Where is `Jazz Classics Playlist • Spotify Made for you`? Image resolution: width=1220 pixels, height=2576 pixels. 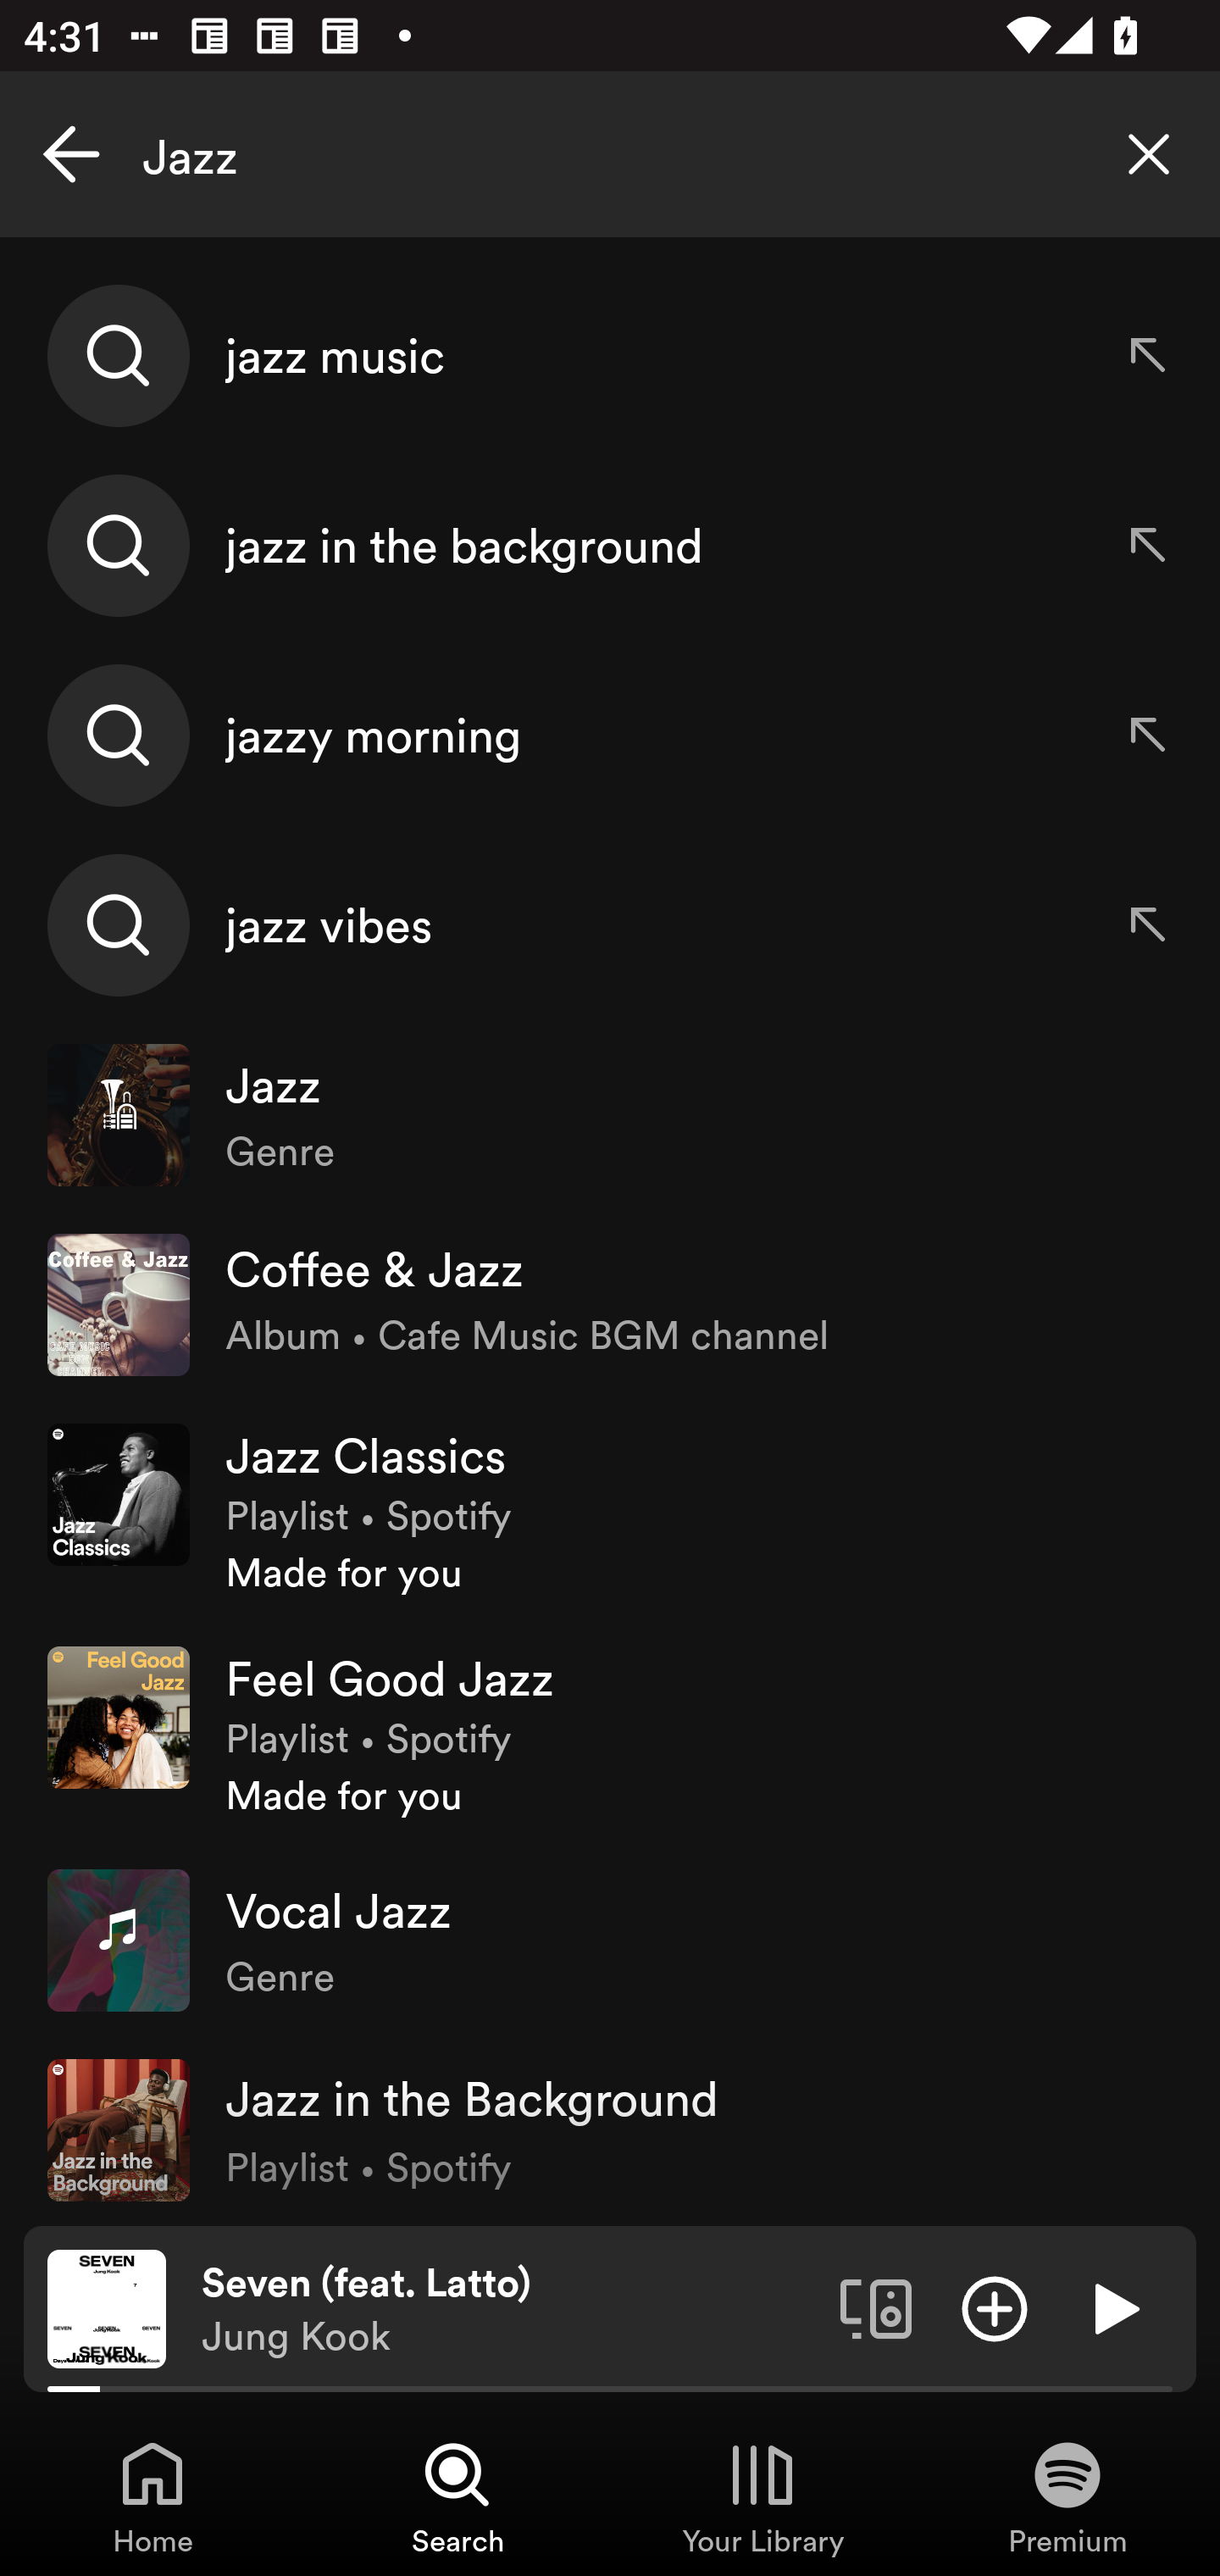 Jazz Classics Playlist • Spotify Made for you is located at coordinates (610, 1510).